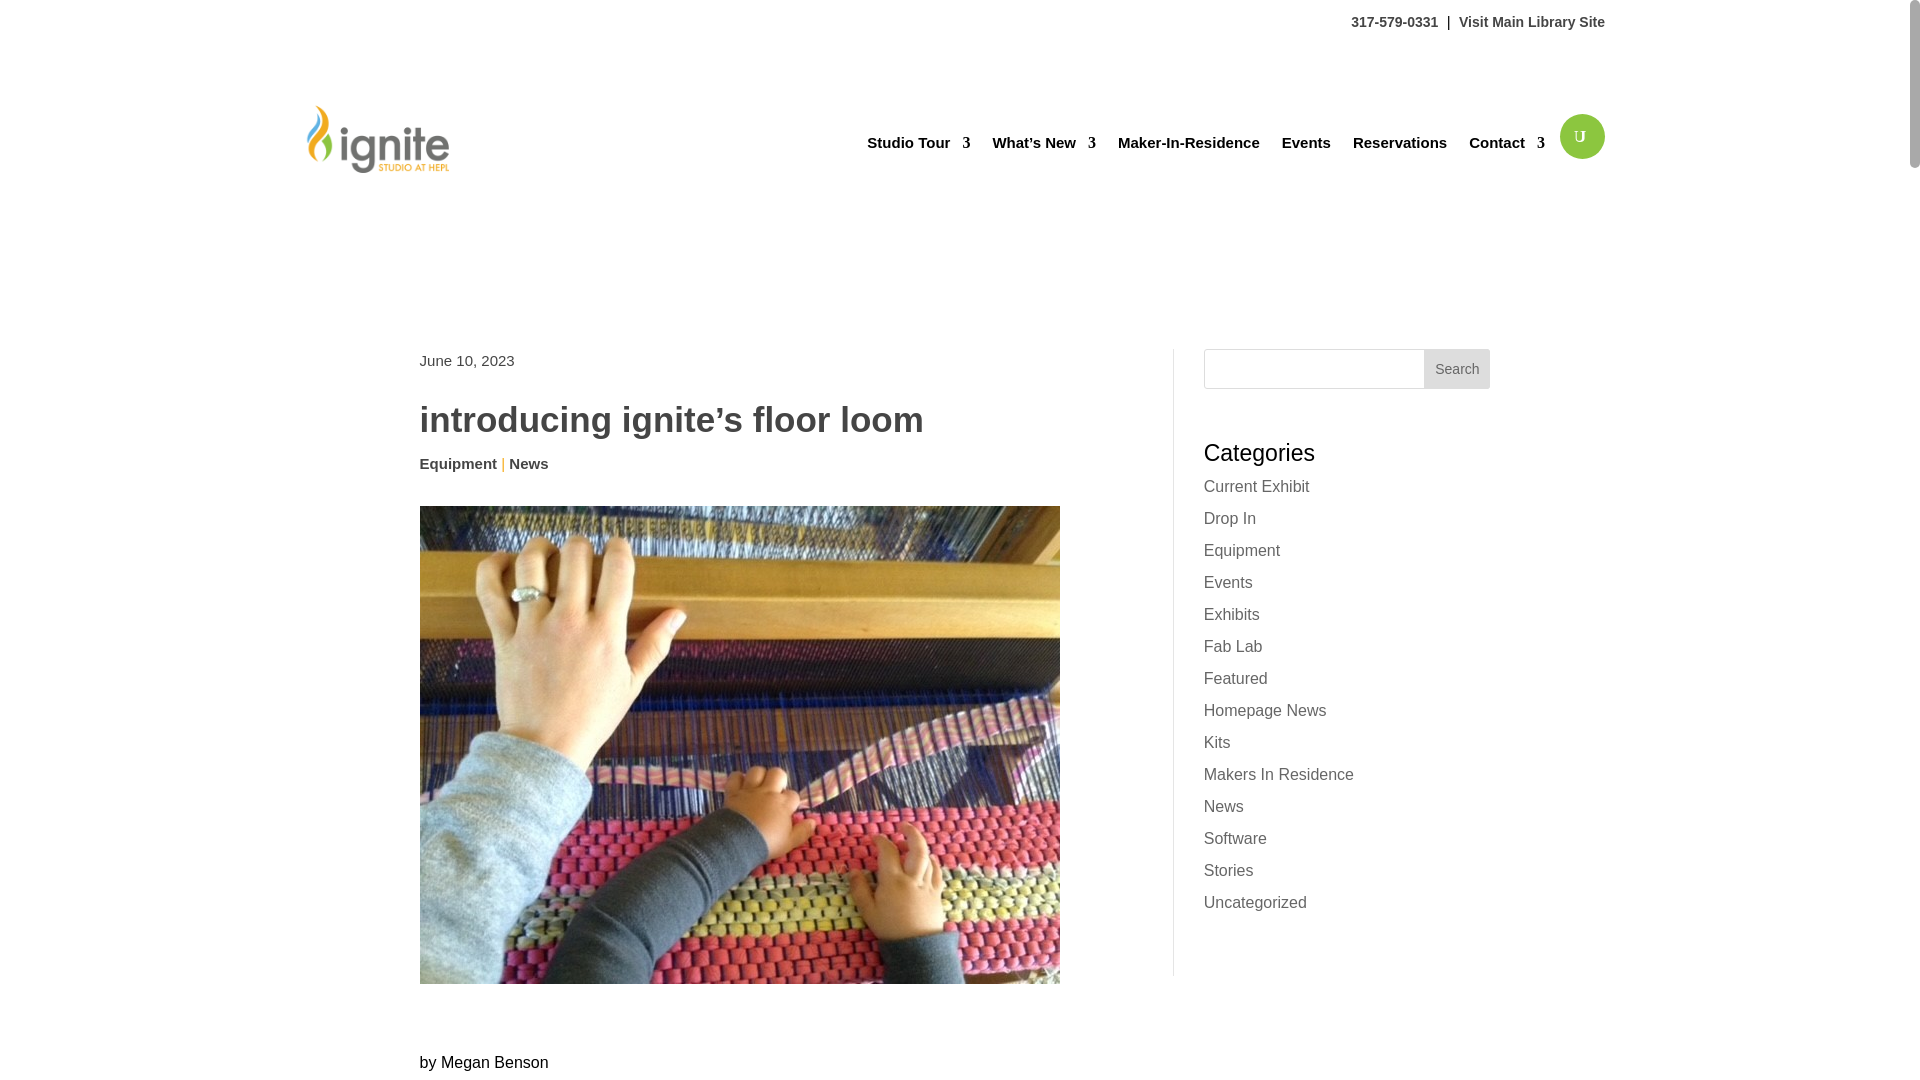 This screenshot has width=1920, height=1080. Describe the element at coordinates (1394, 22) in the screenshot. I see `317-579-0331` at that location.